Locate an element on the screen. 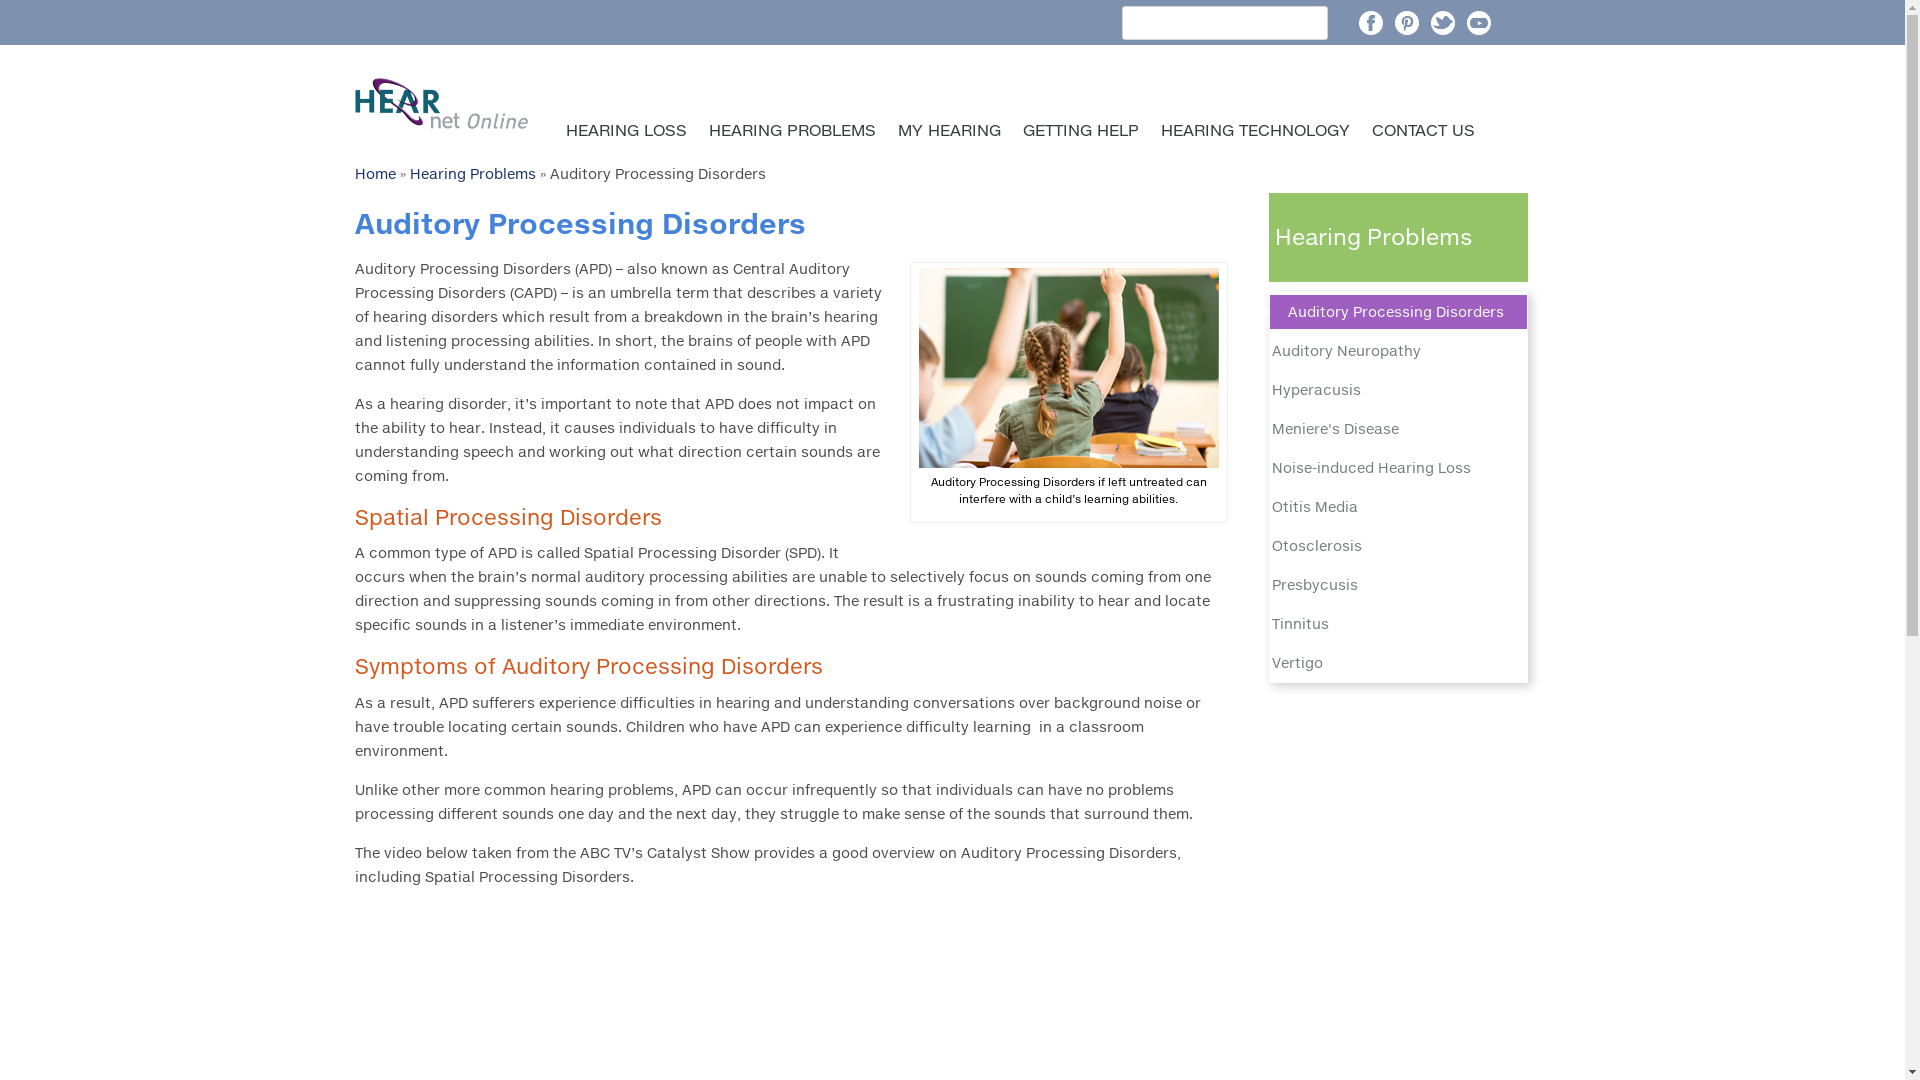 This screenshot has height=1080, width=1920. CONTACT US is located at coordinates (1422, 130).